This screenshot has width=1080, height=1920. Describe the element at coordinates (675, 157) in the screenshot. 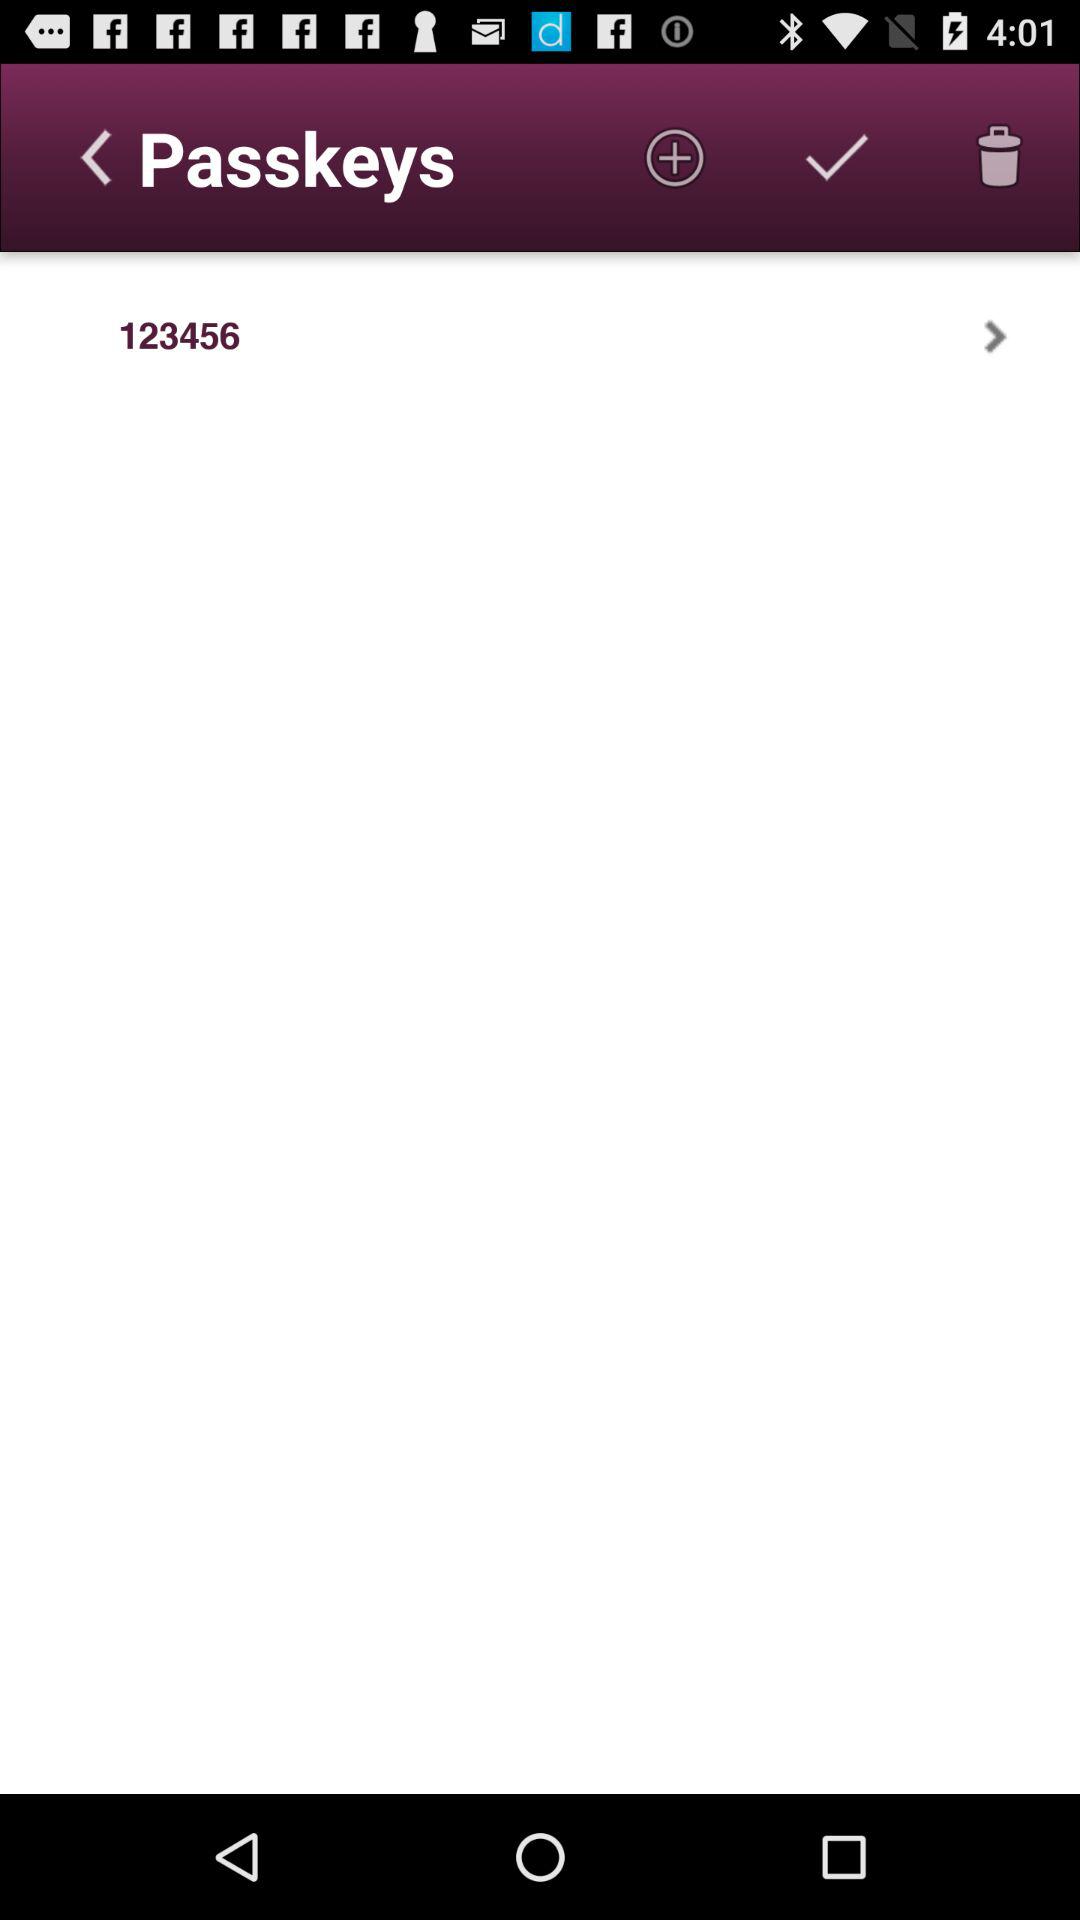

I see `create new` at that location.